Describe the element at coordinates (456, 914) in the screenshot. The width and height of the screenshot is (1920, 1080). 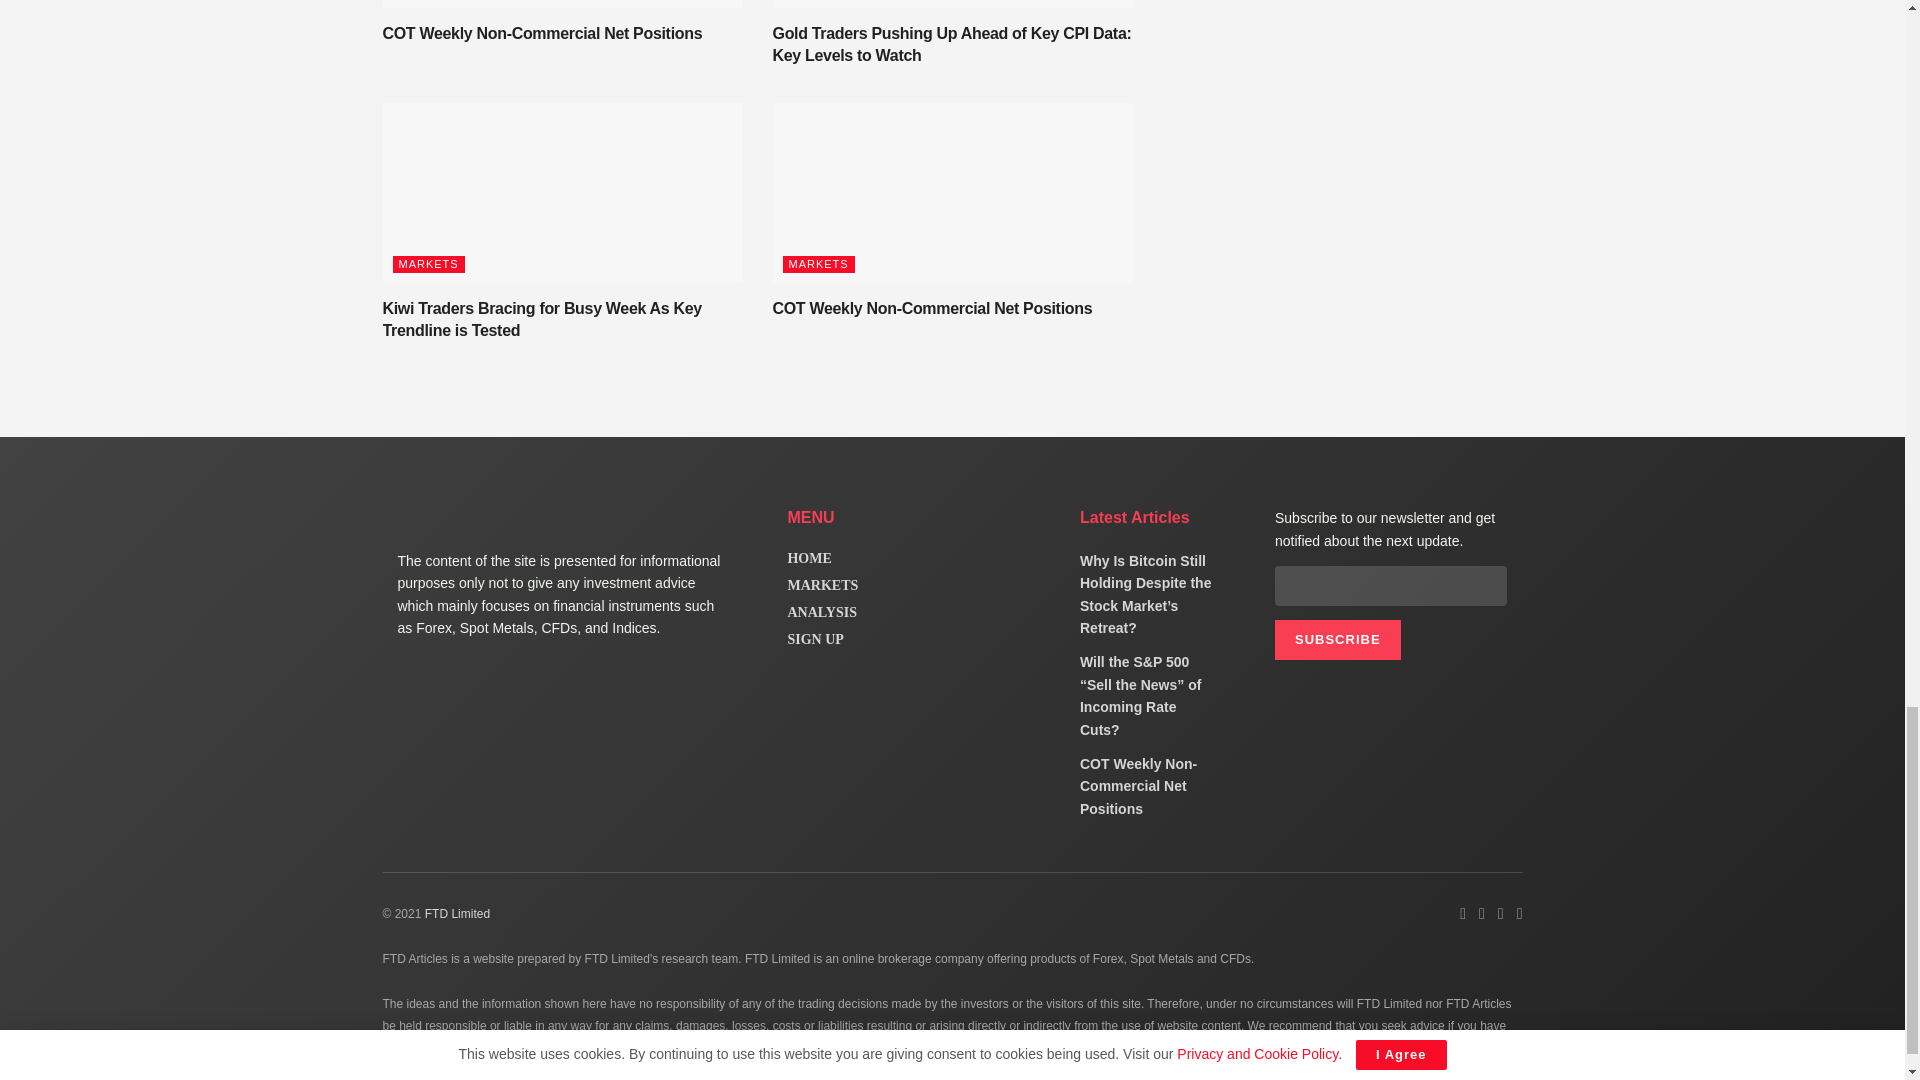
I see `FTD Limited` at that location.